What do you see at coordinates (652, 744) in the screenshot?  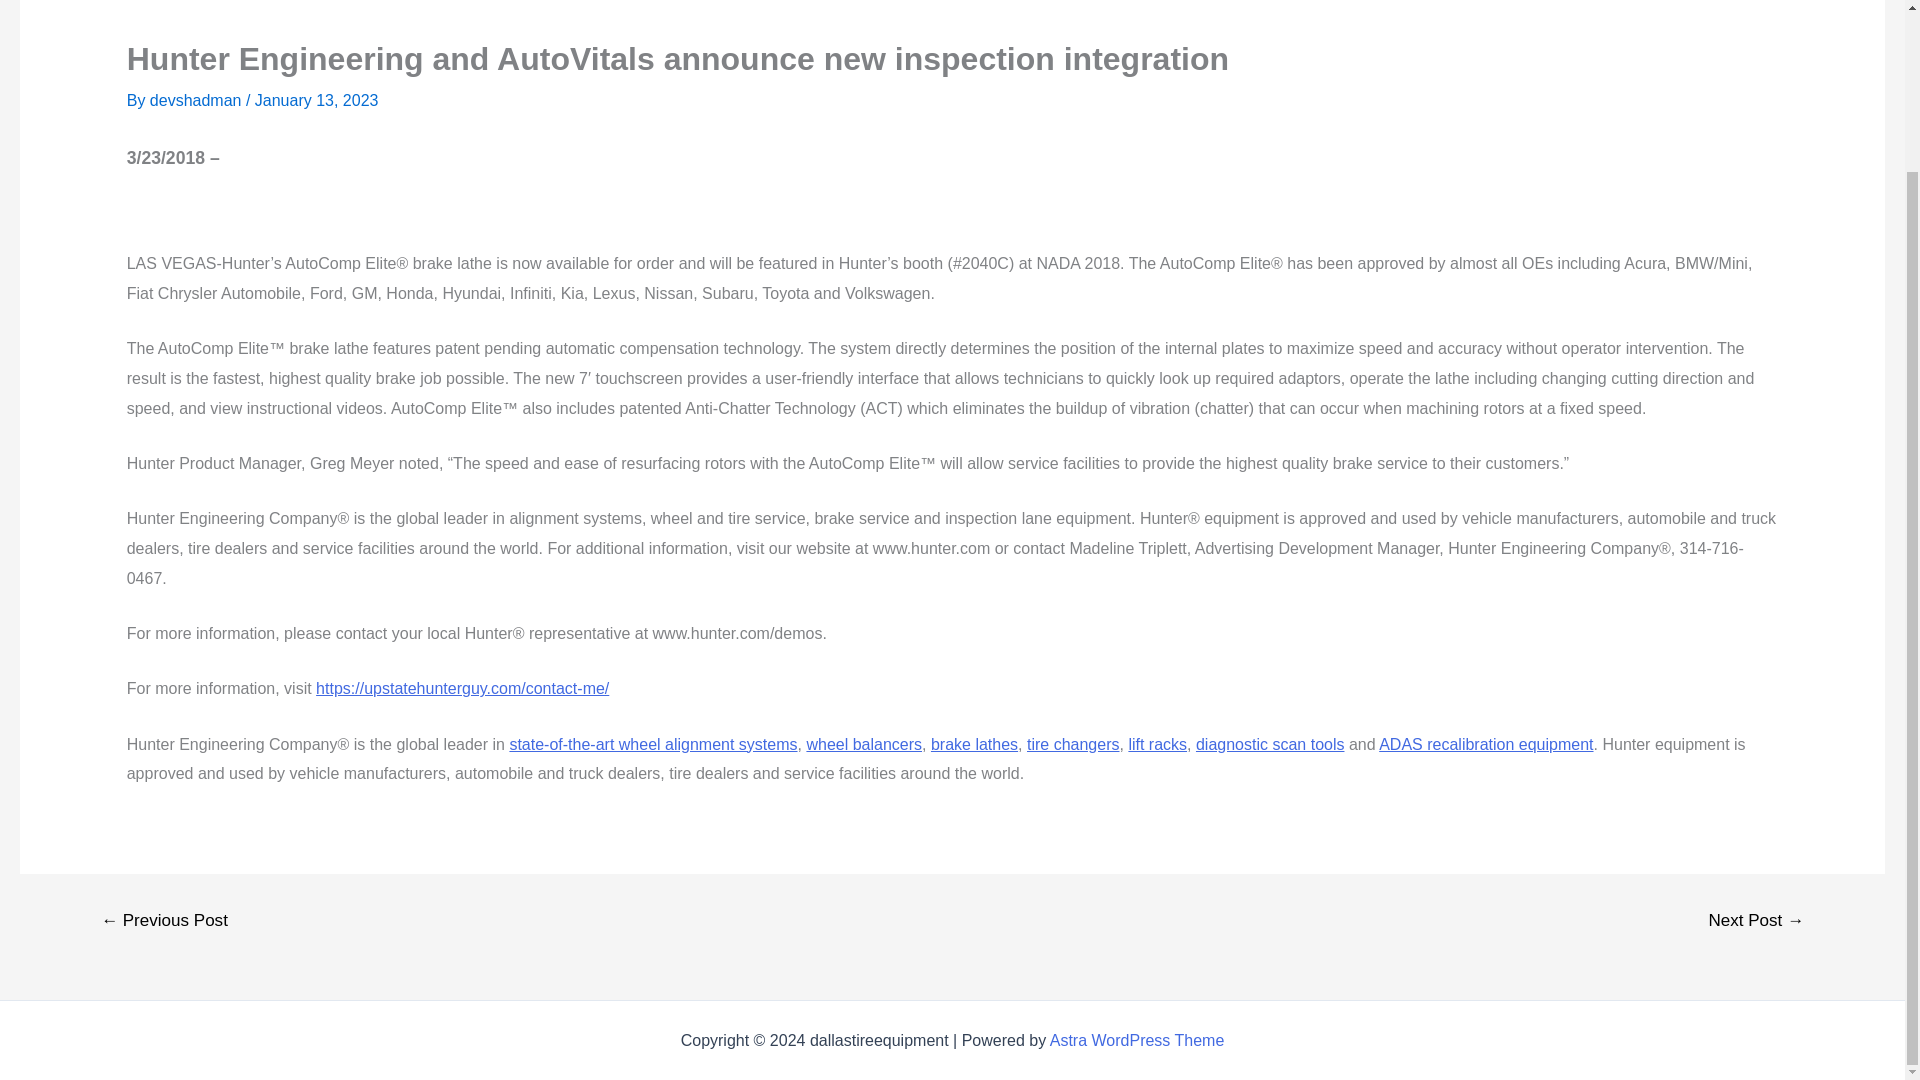 I see `state-of-the-art wheel alignment systems` at bounding box center [652, 744].